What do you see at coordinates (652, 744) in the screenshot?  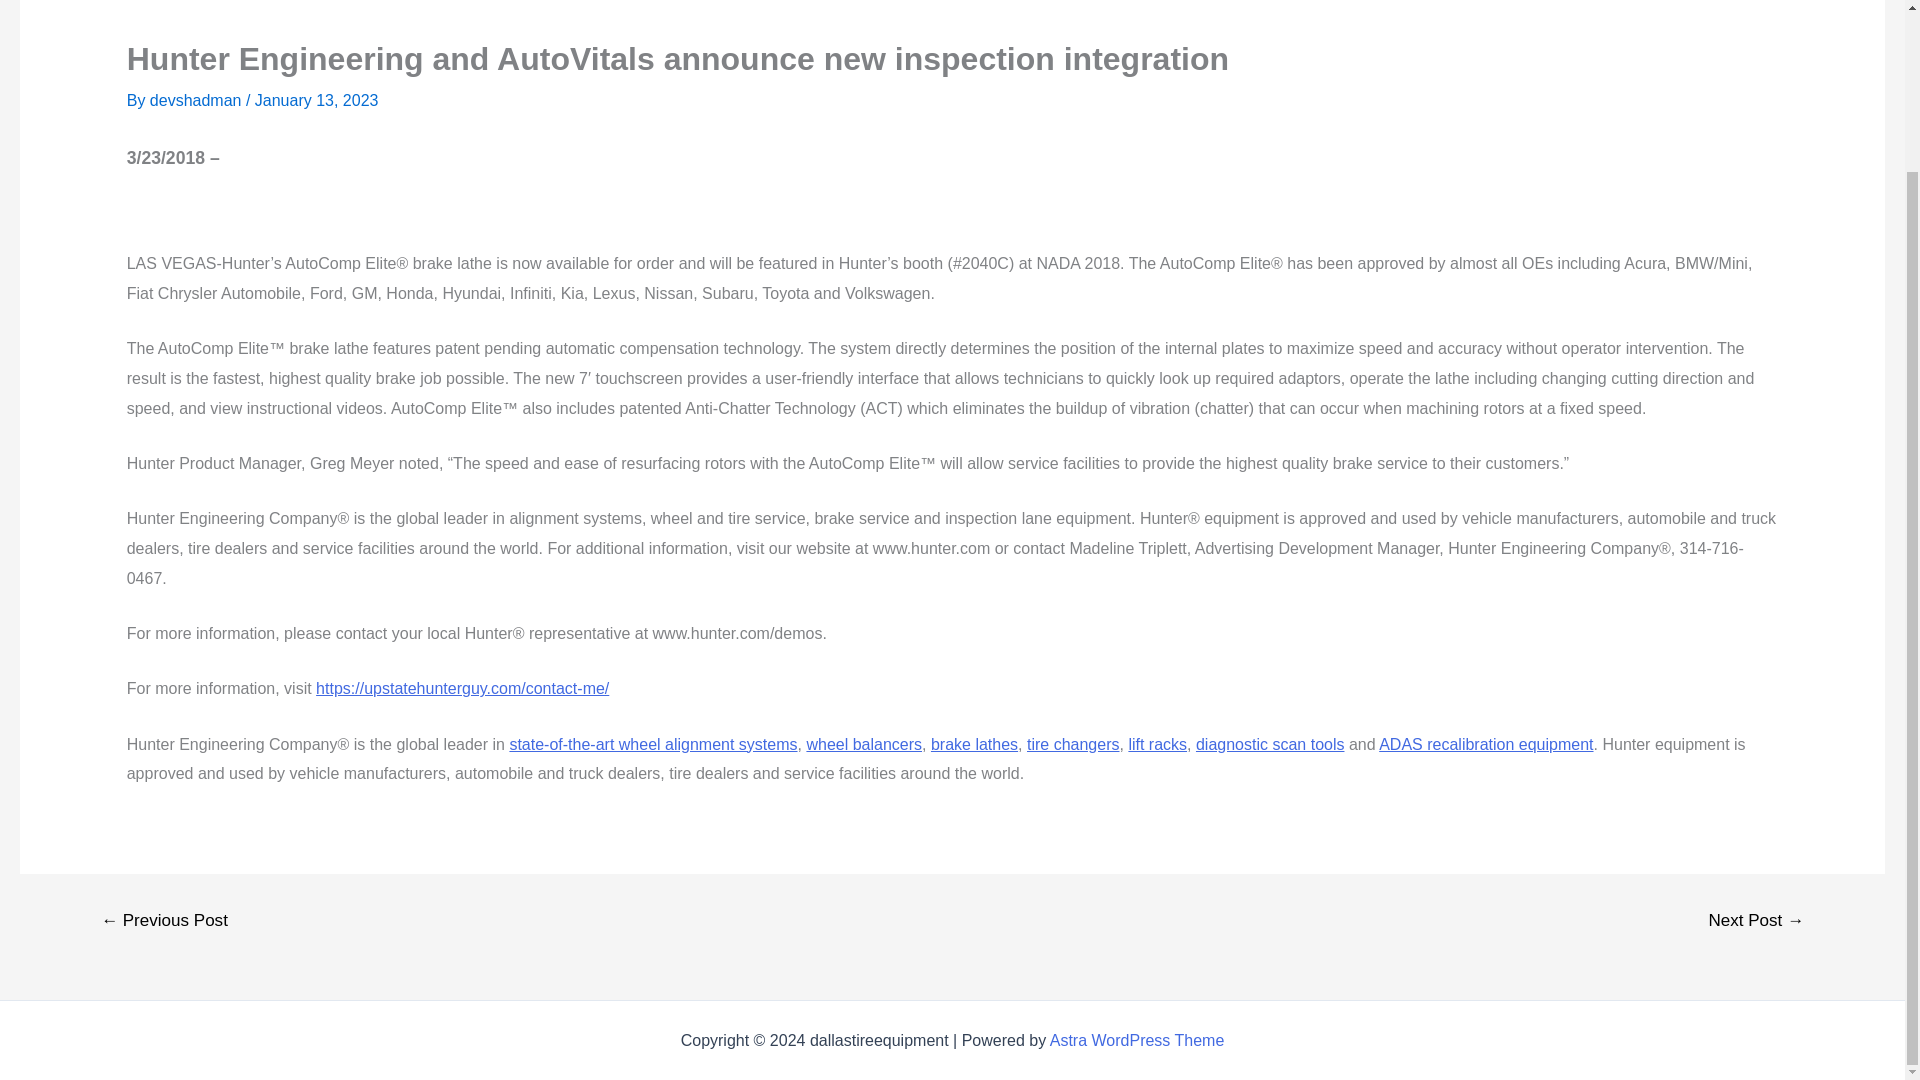 I see `state-of-the-art wheel alignment systems` at bounding box center [652, 744].